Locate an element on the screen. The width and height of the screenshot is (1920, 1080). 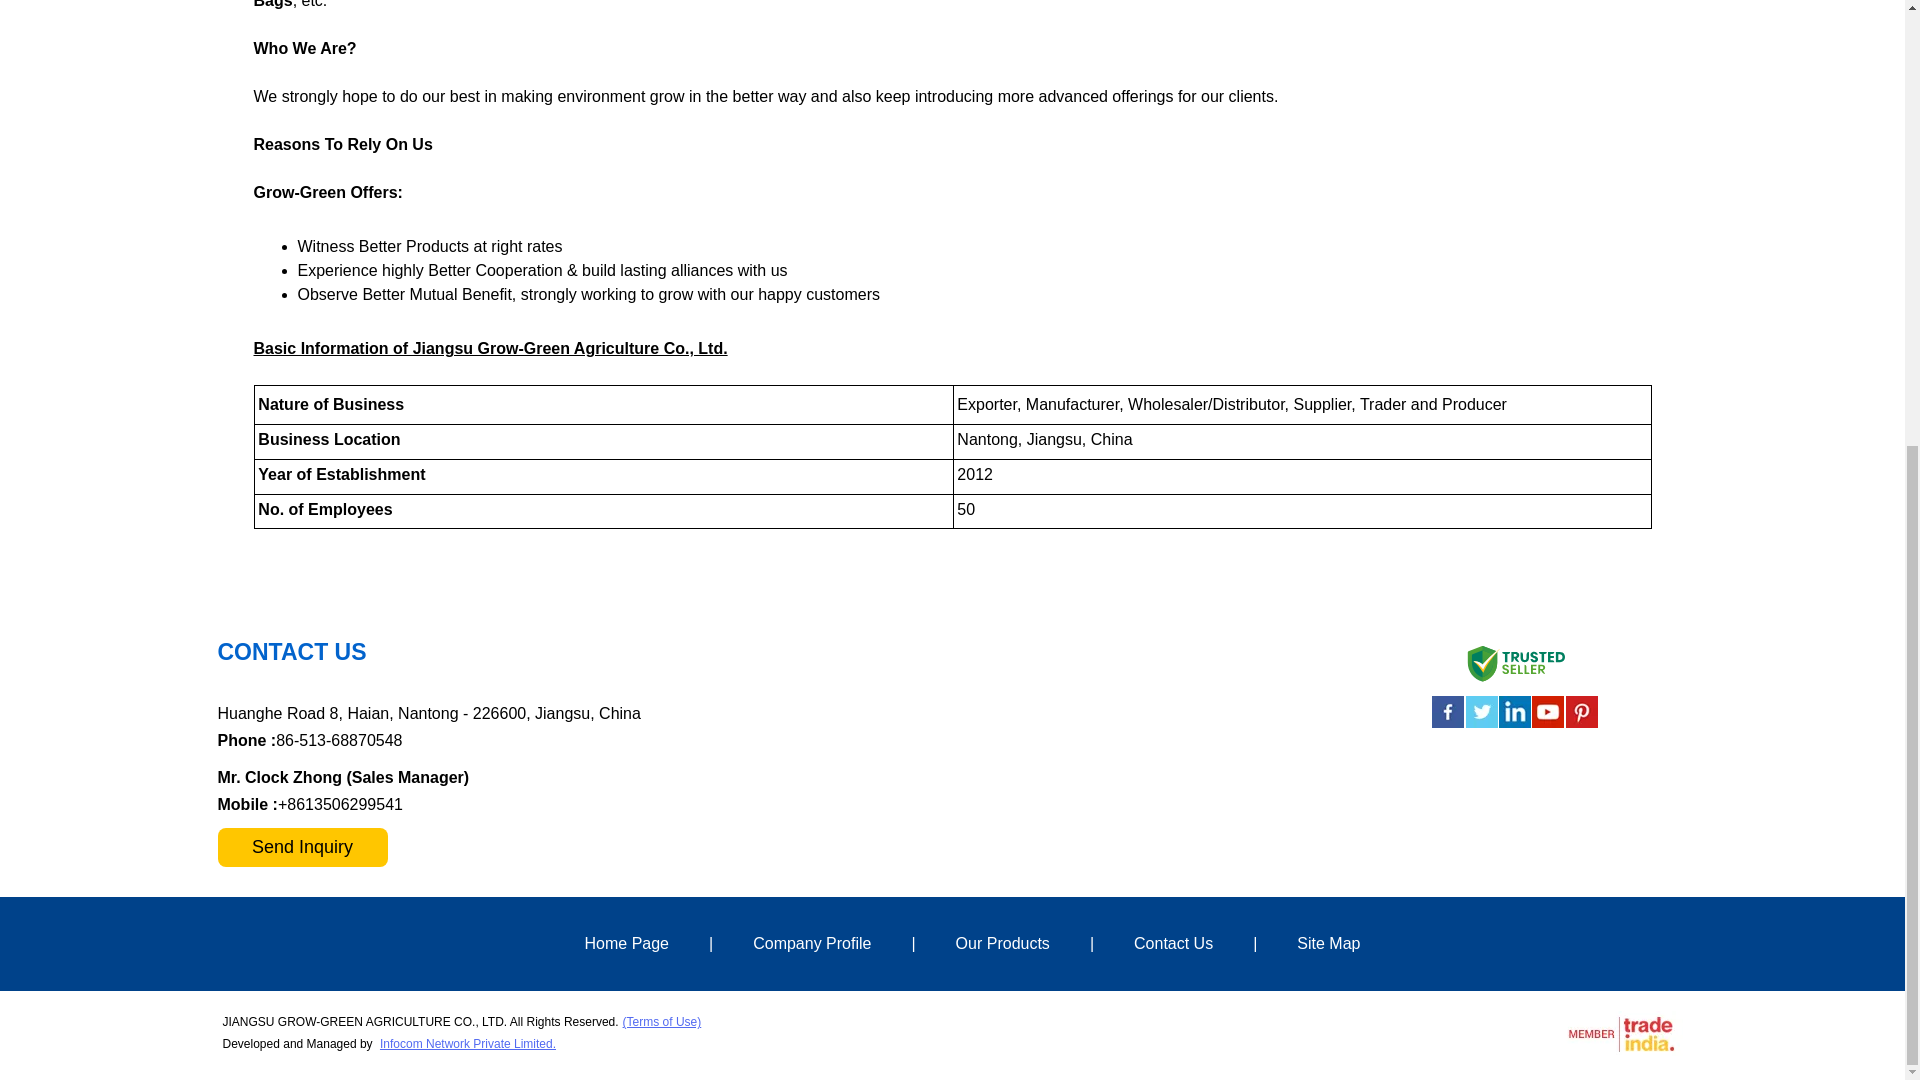
LinkedIn is located at coordinates (1514, 726).